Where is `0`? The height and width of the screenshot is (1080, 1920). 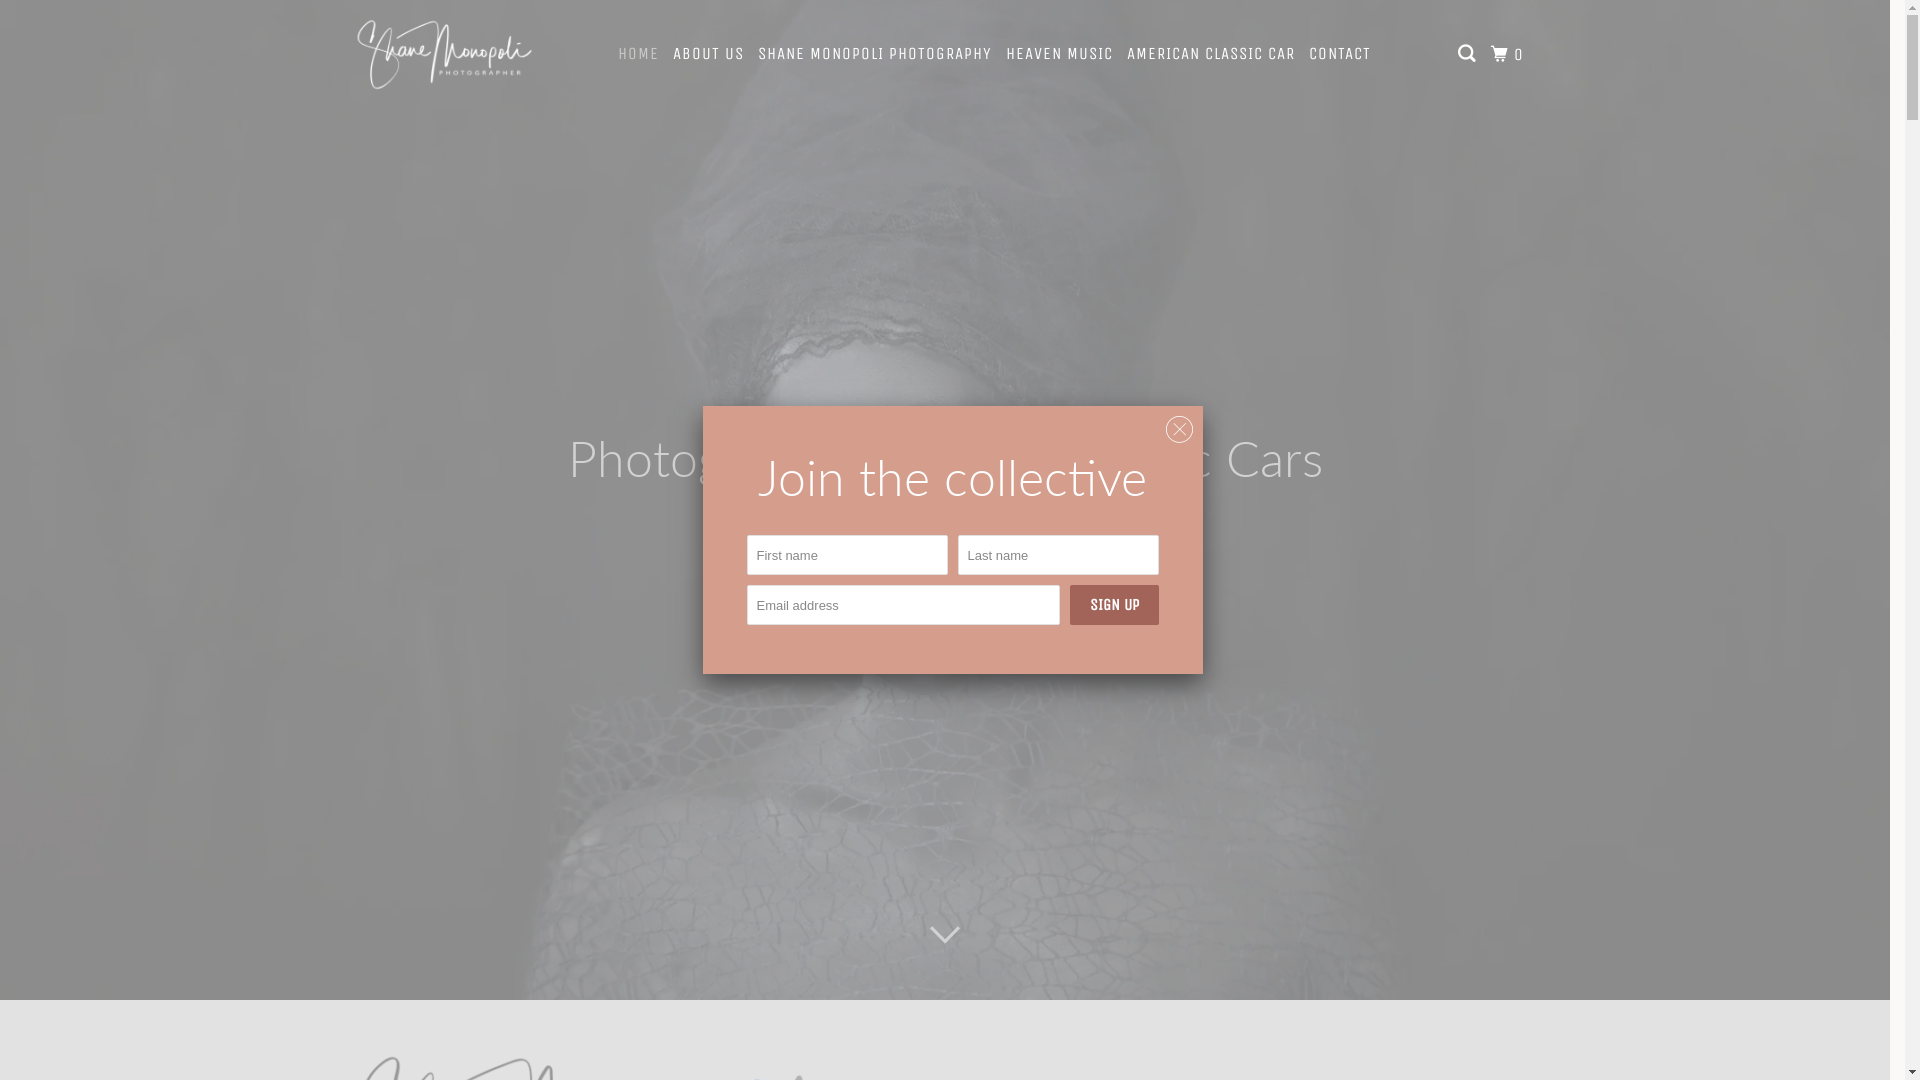 0 is located at coordinates (1510, 54).